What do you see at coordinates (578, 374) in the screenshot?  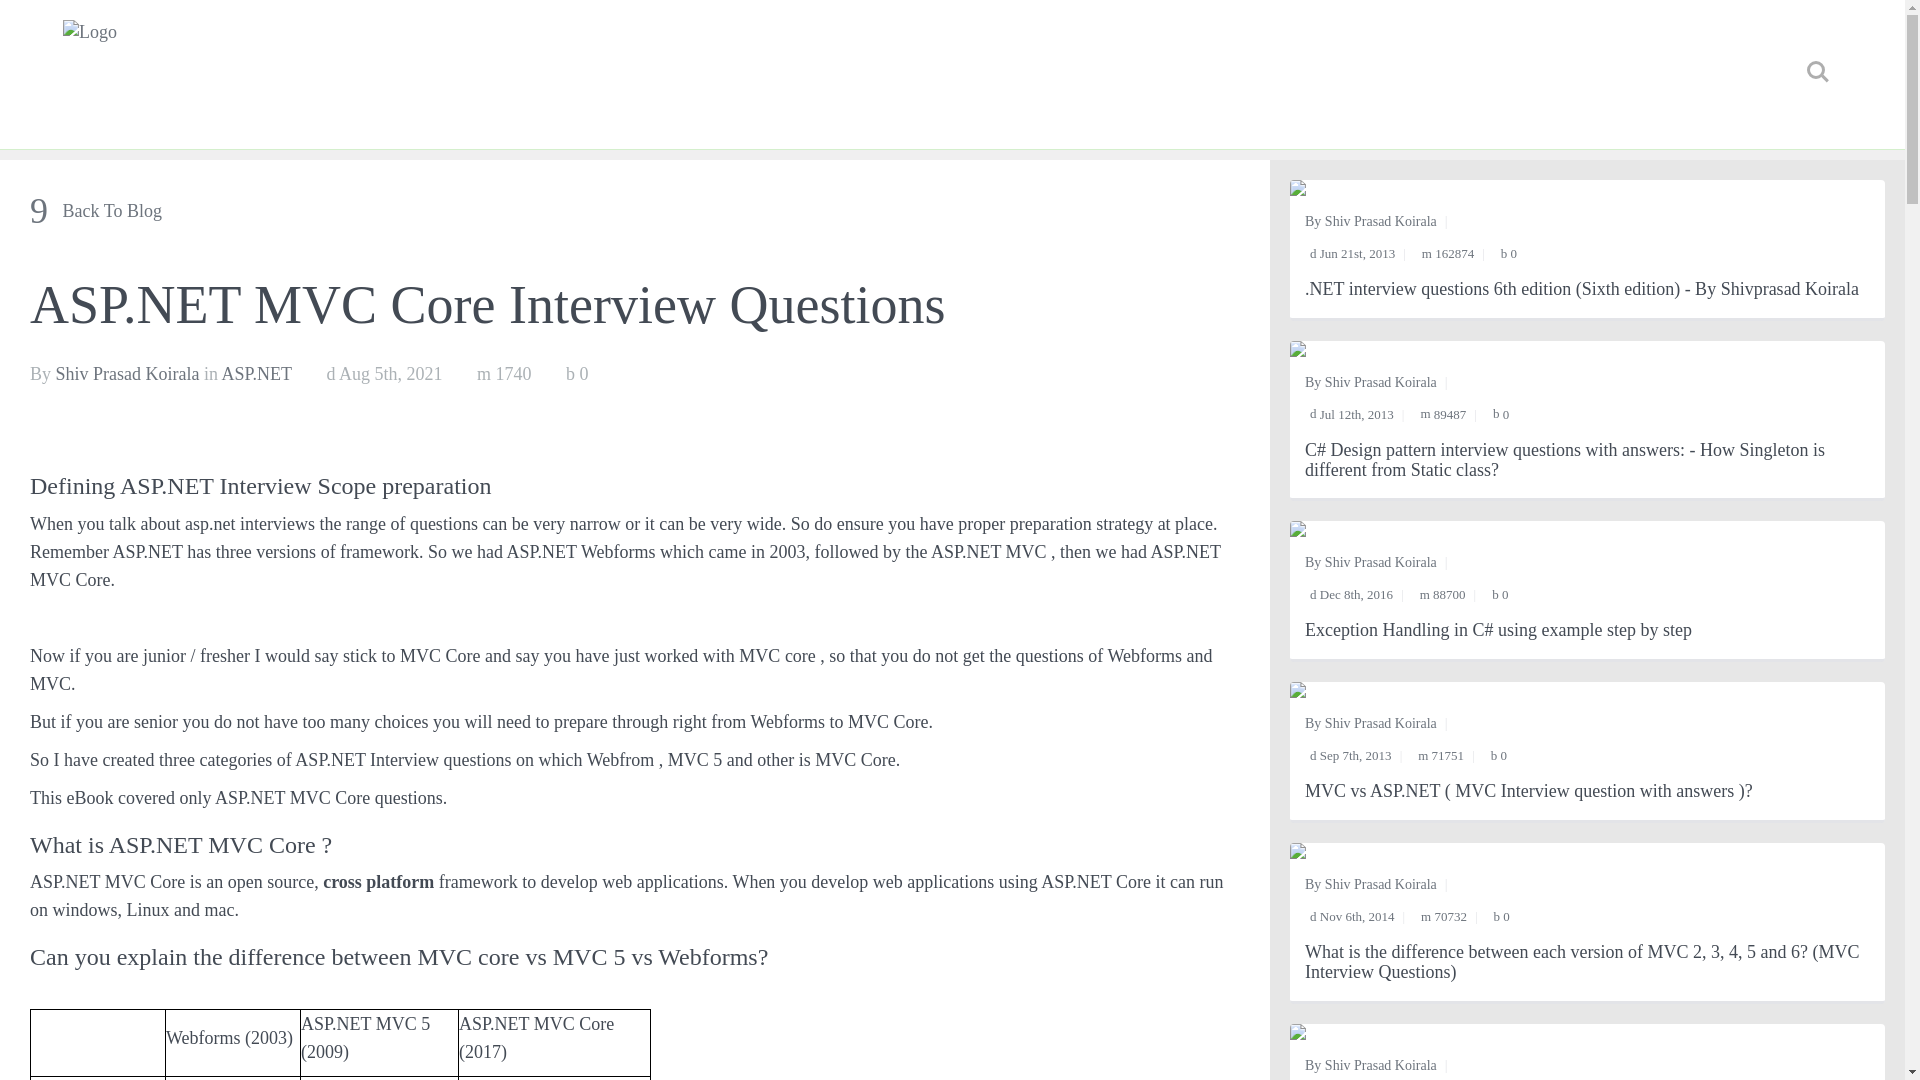 I see `0` at bounding box center [578, 374].